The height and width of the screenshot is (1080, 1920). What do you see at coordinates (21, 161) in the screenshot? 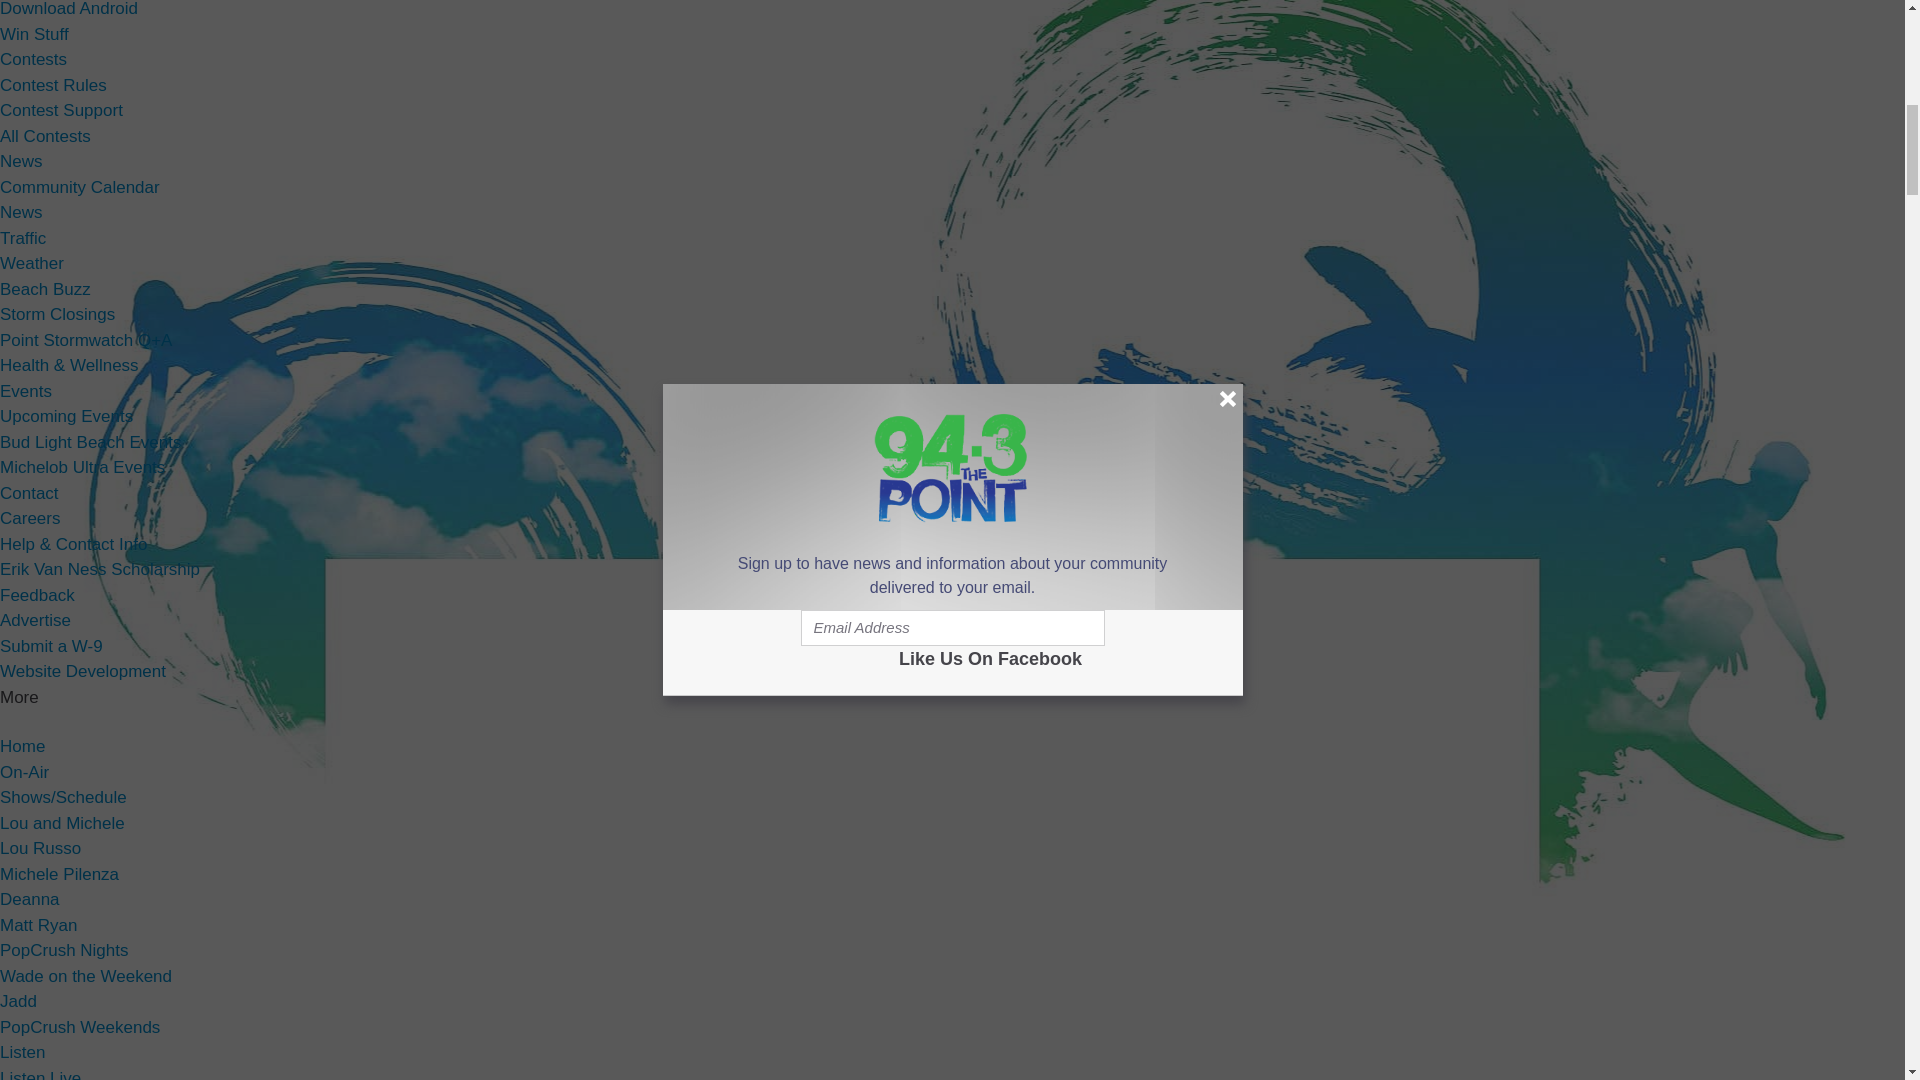
I see `News` at bounding box center [21, 161].